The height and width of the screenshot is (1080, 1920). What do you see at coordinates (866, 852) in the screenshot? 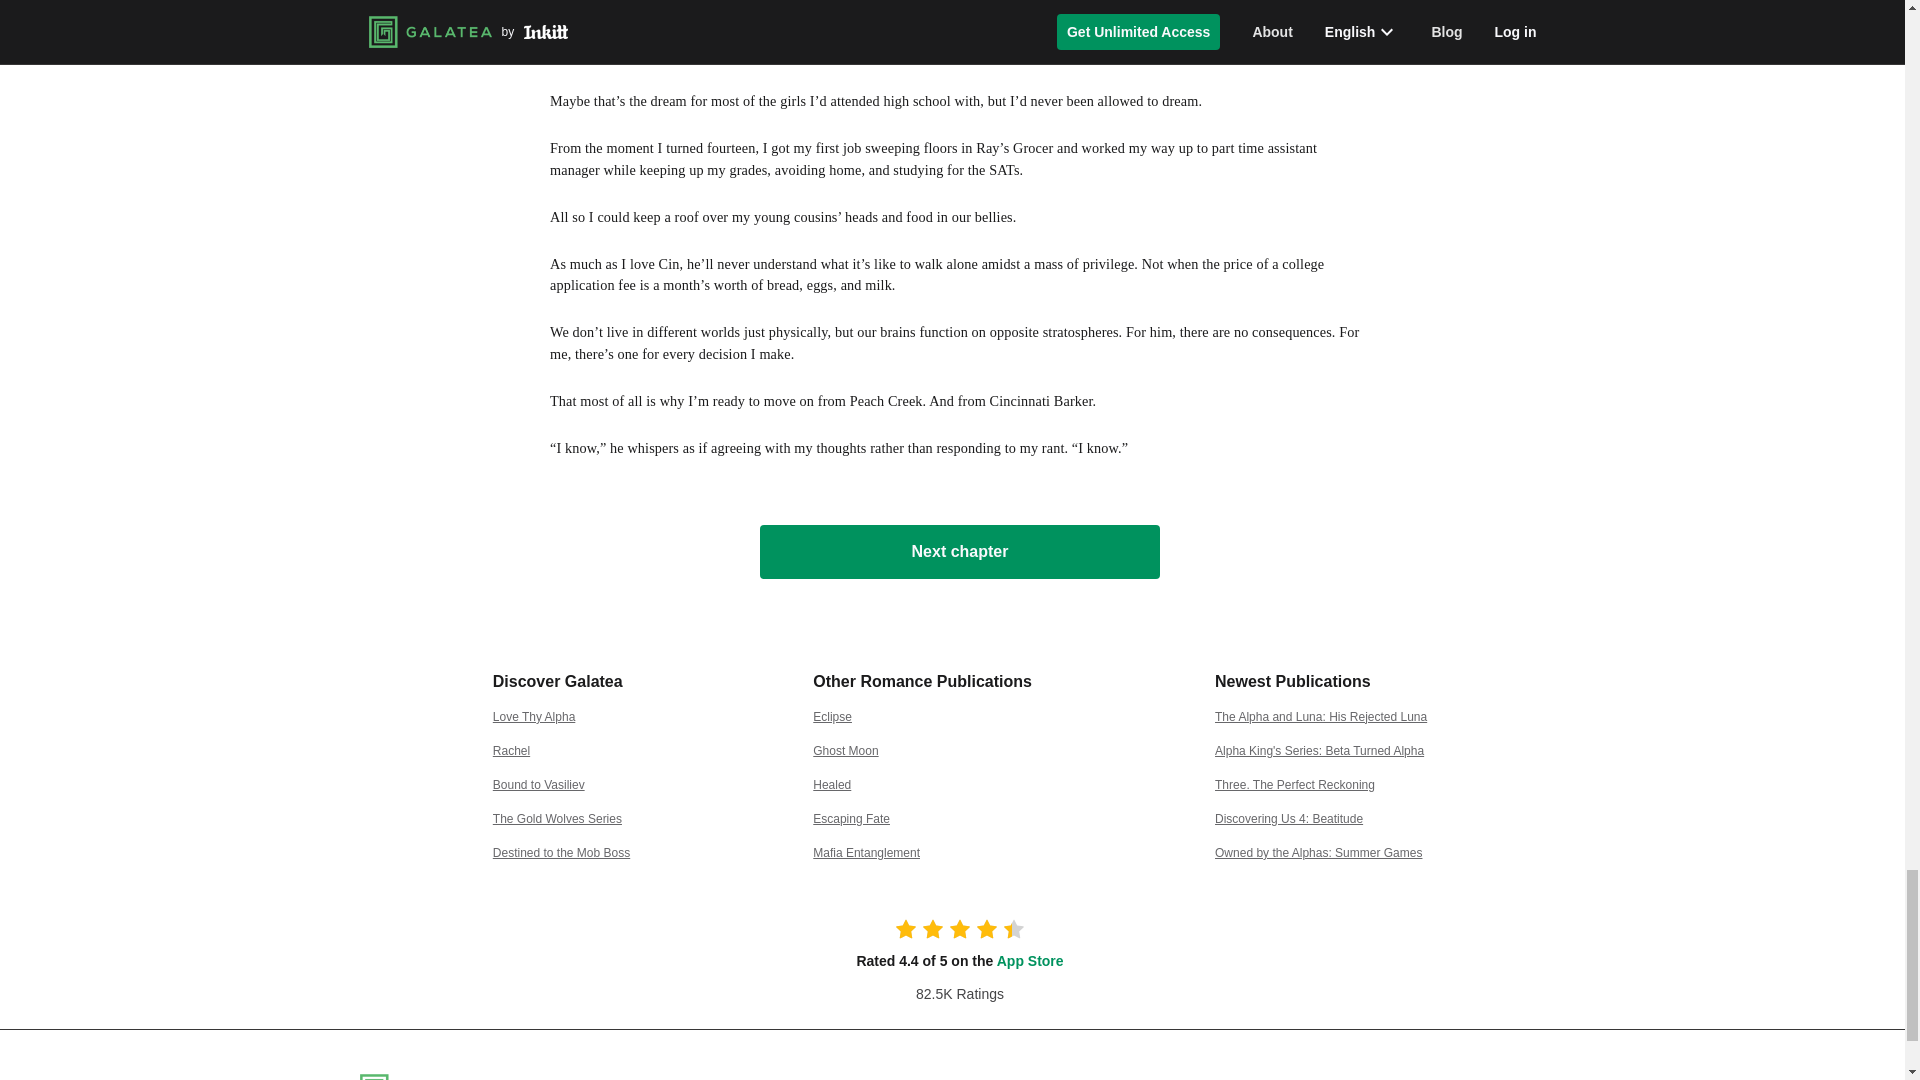
I see `Mafia Entanglement` at bounding box center [866, 852].